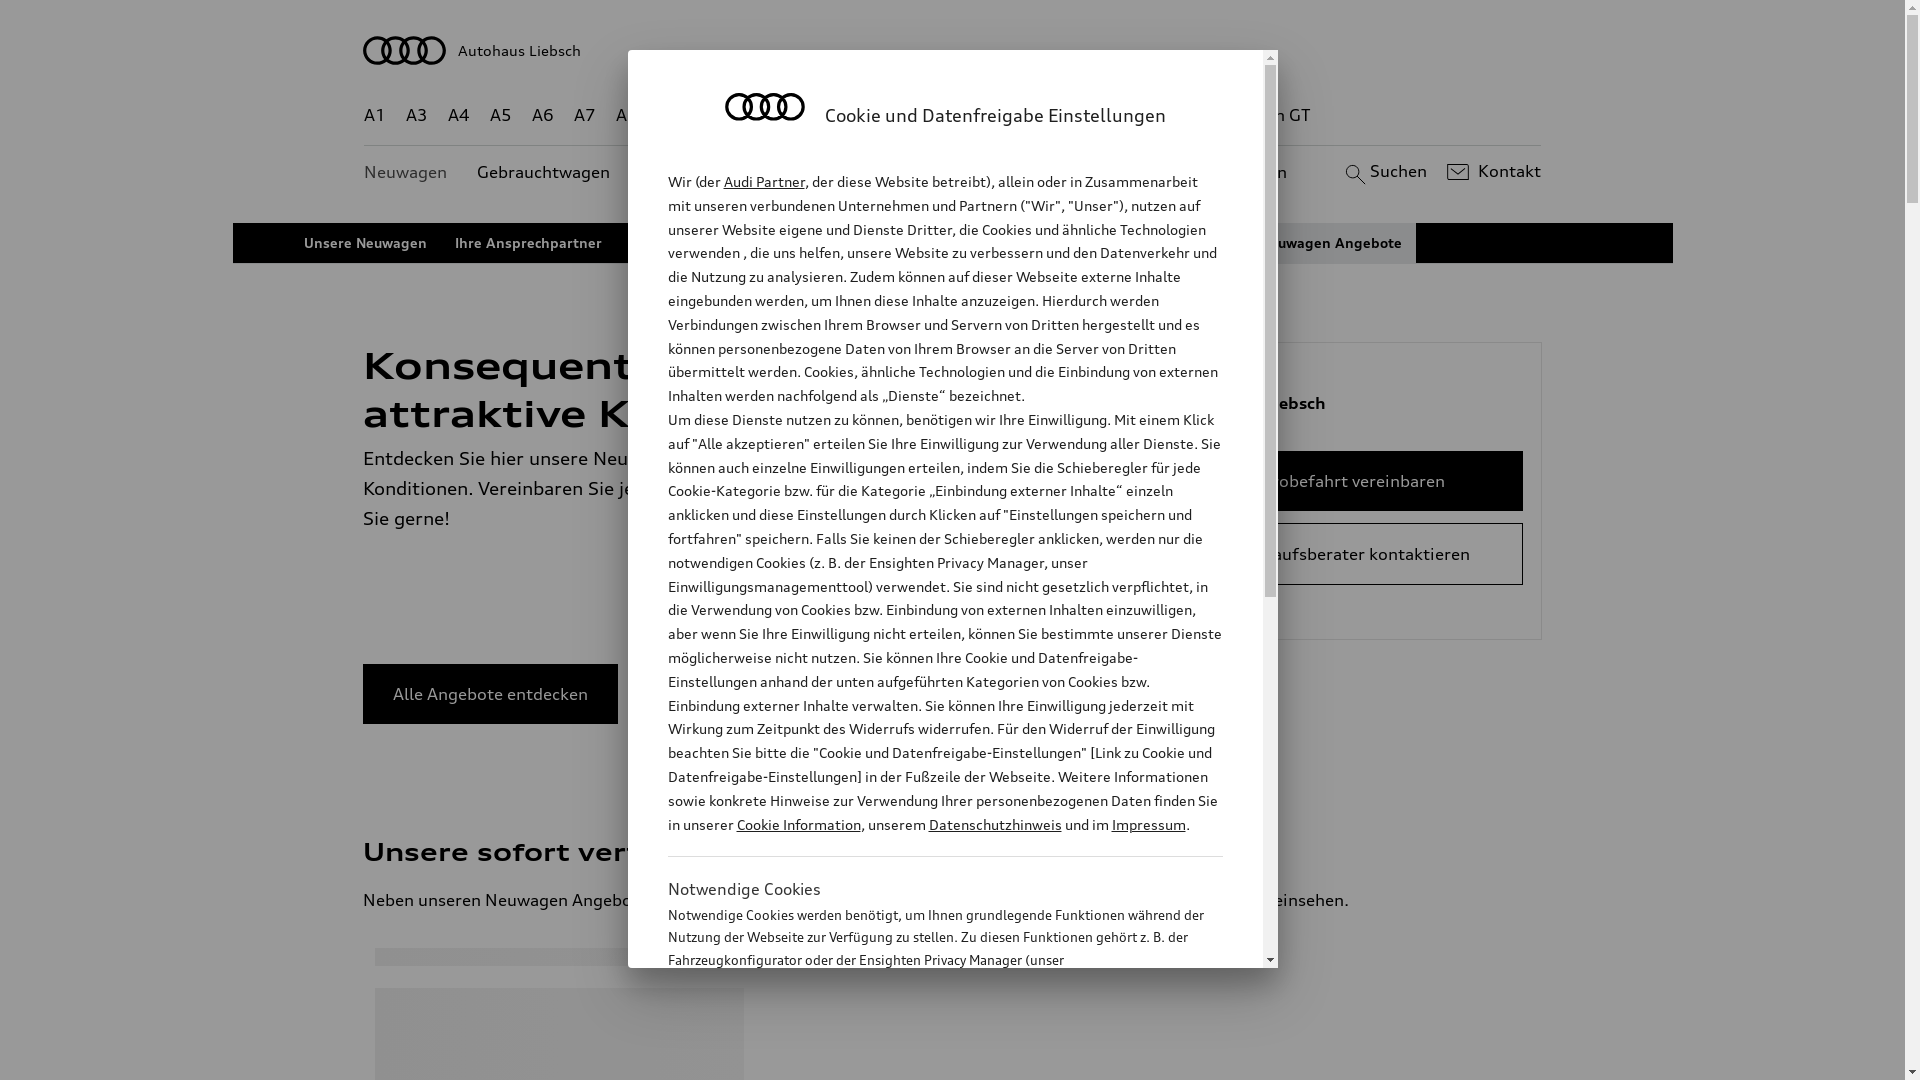 Image resolution: width=1920 pixels, height=1080 pixels. What do you see at coordinates (1149, 824) in the screenshot?
I see `Impressum` at bounding box center [1149, 824].